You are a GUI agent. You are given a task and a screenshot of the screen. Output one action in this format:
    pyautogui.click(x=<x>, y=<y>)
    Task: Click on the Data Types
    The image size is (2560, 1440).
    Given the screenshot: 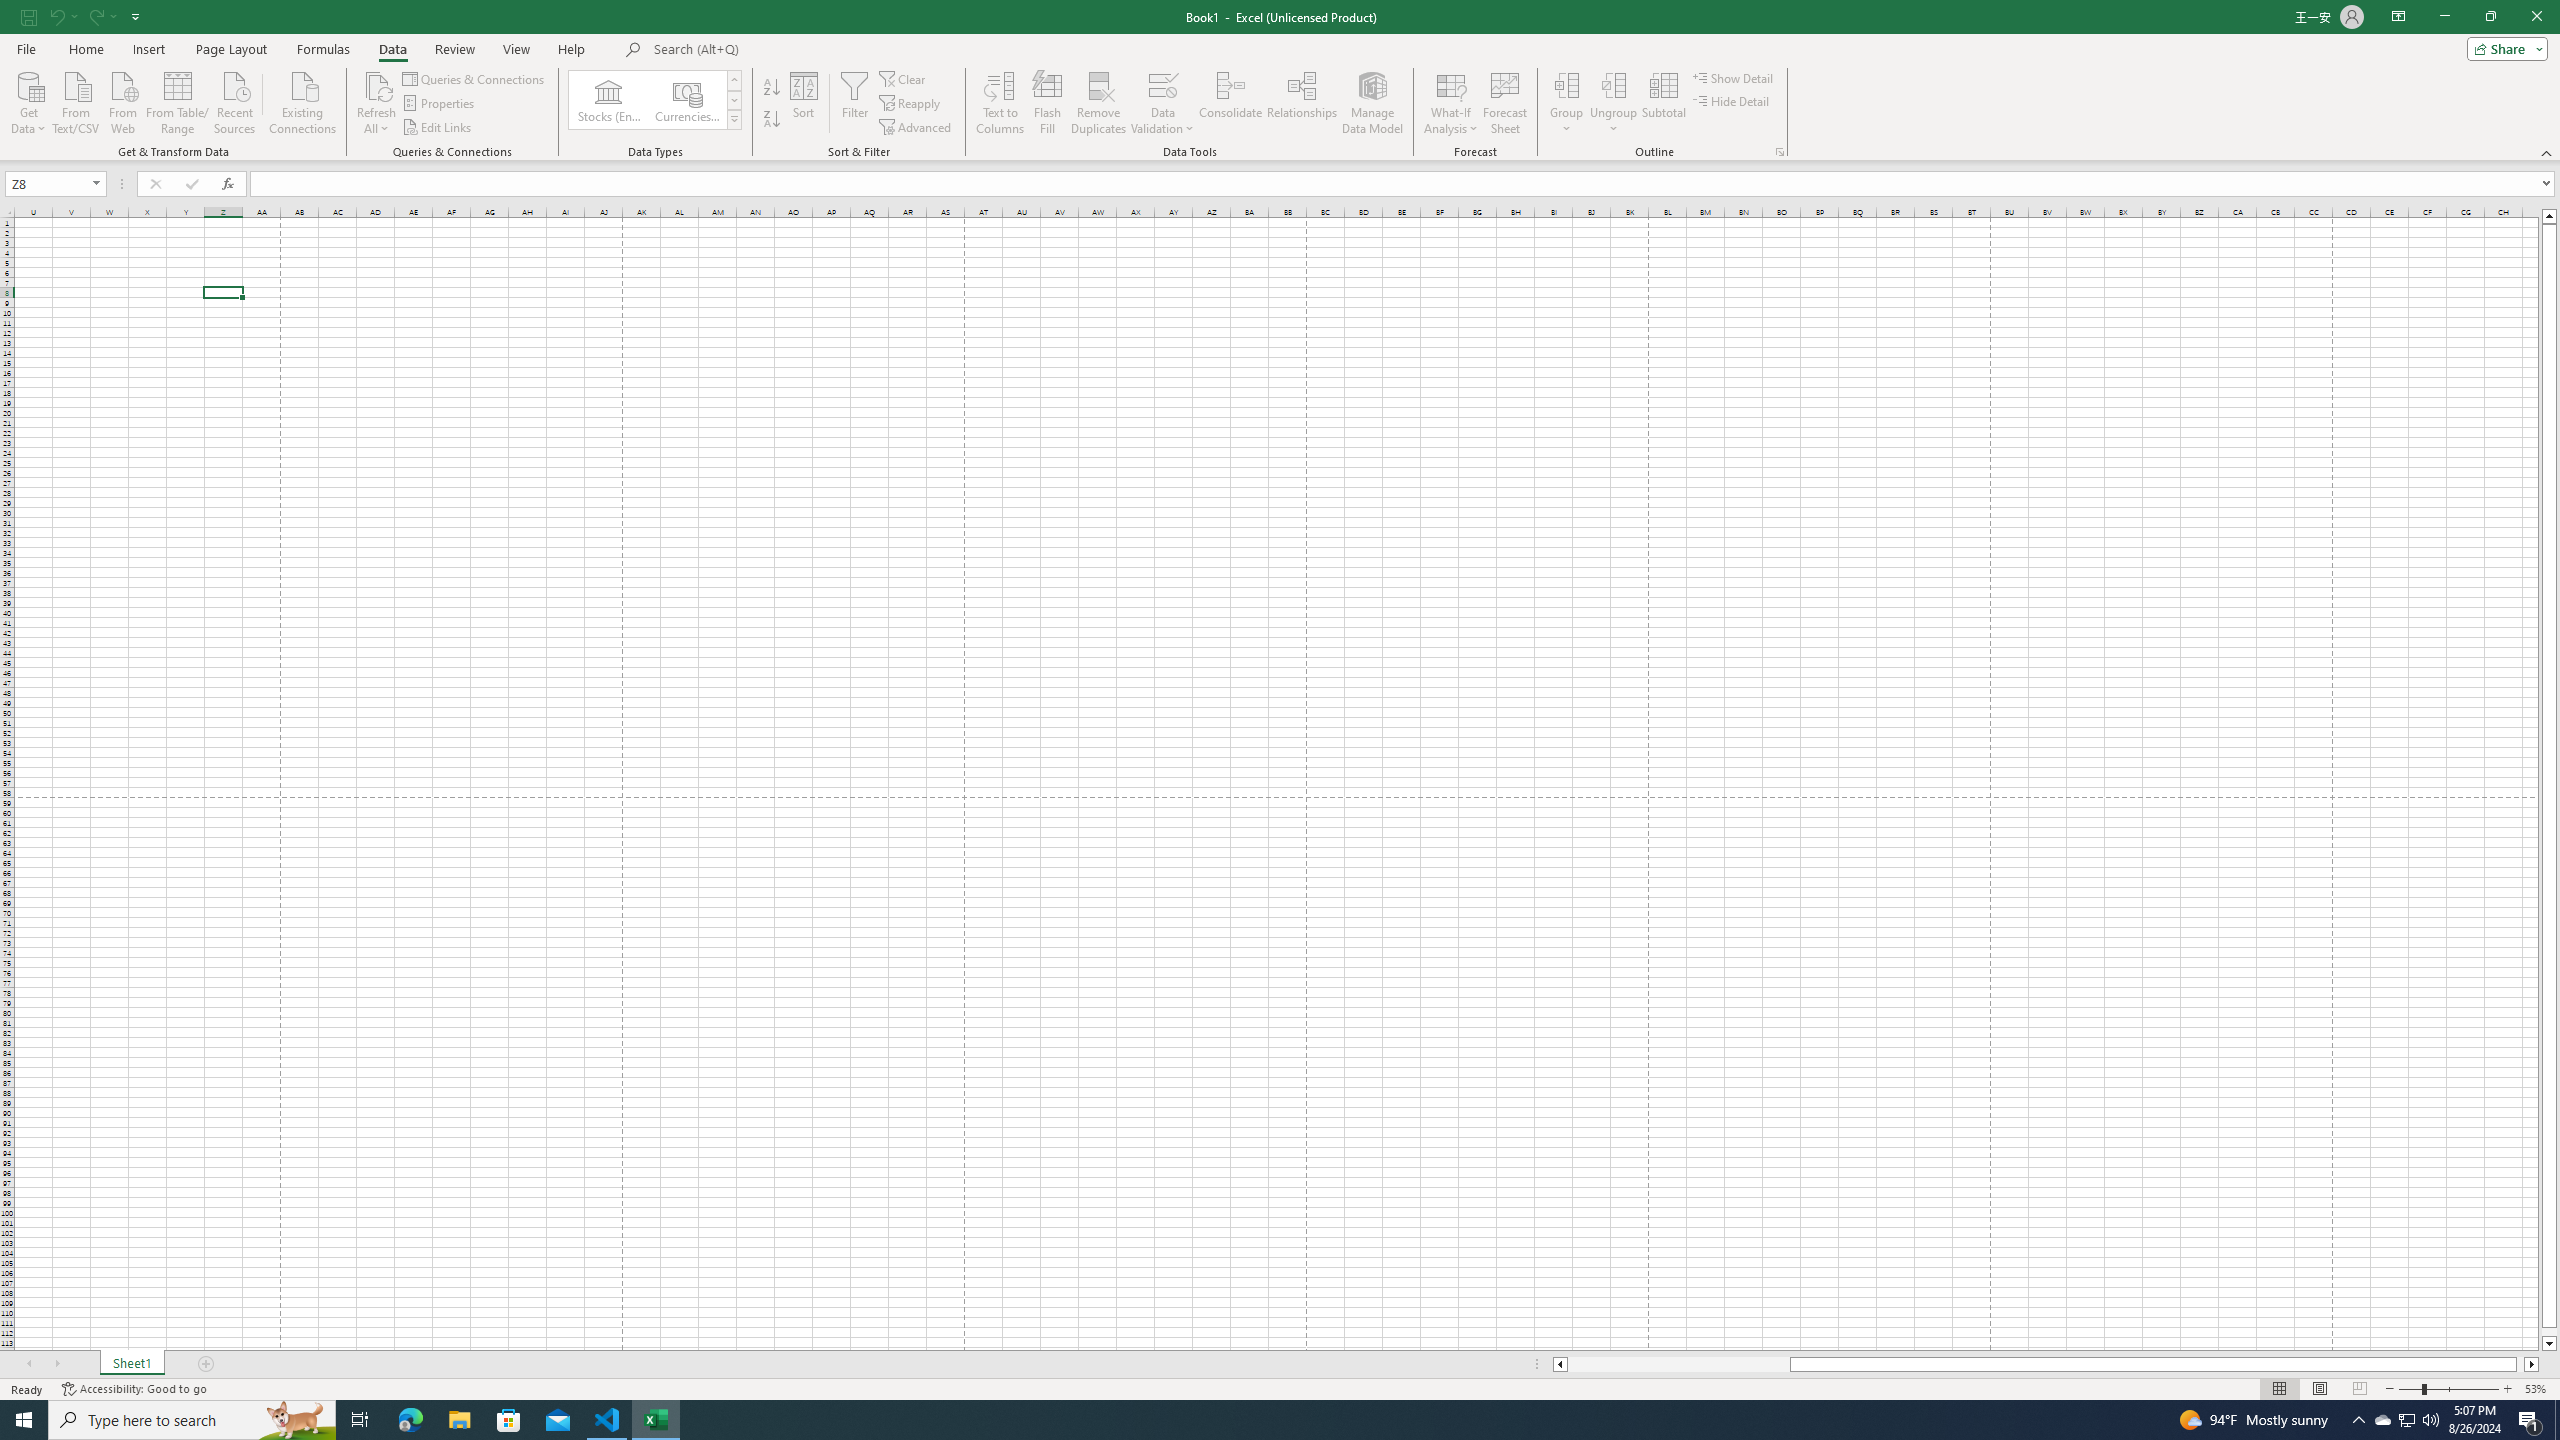 What is the action you would take?
    pyautogui.click(x=734, y=119)
    